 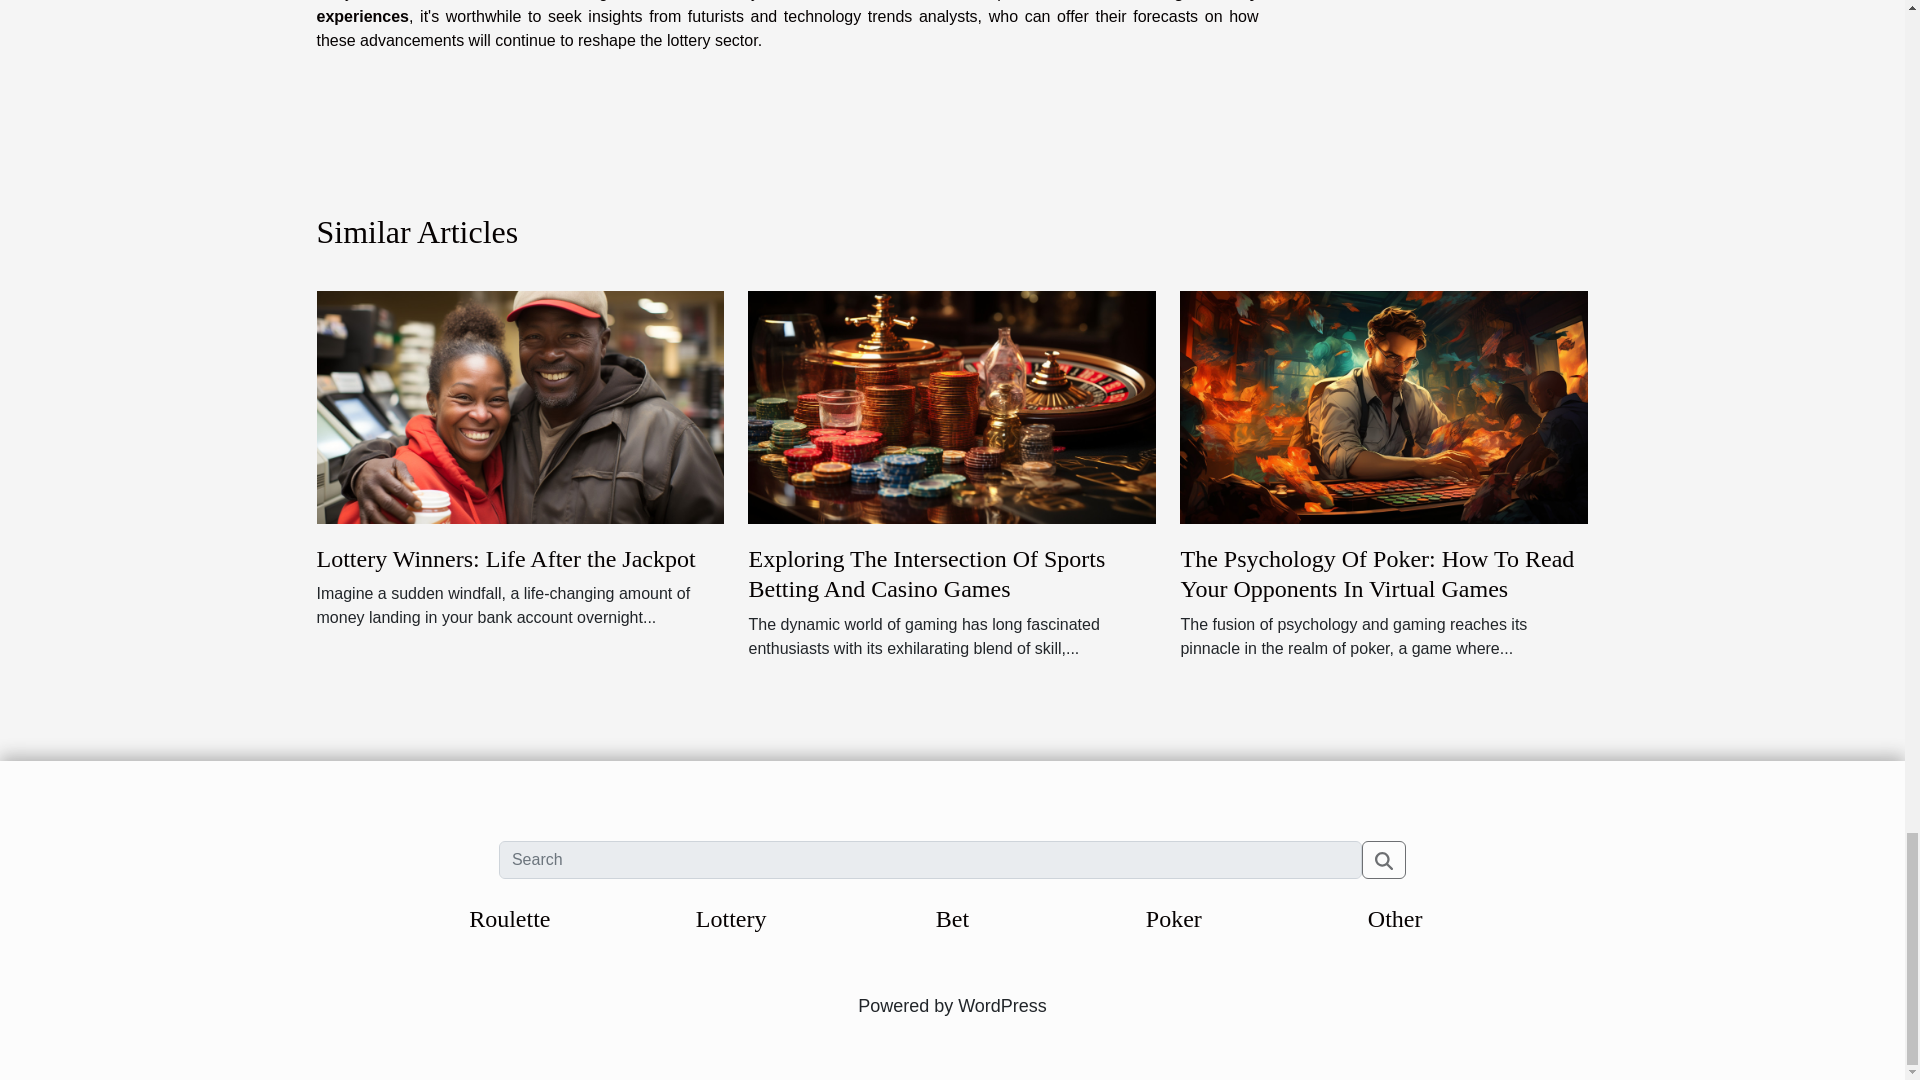 I want to click on Lottery Winners: Life After the Jackpot, so click(x=506, y=559).